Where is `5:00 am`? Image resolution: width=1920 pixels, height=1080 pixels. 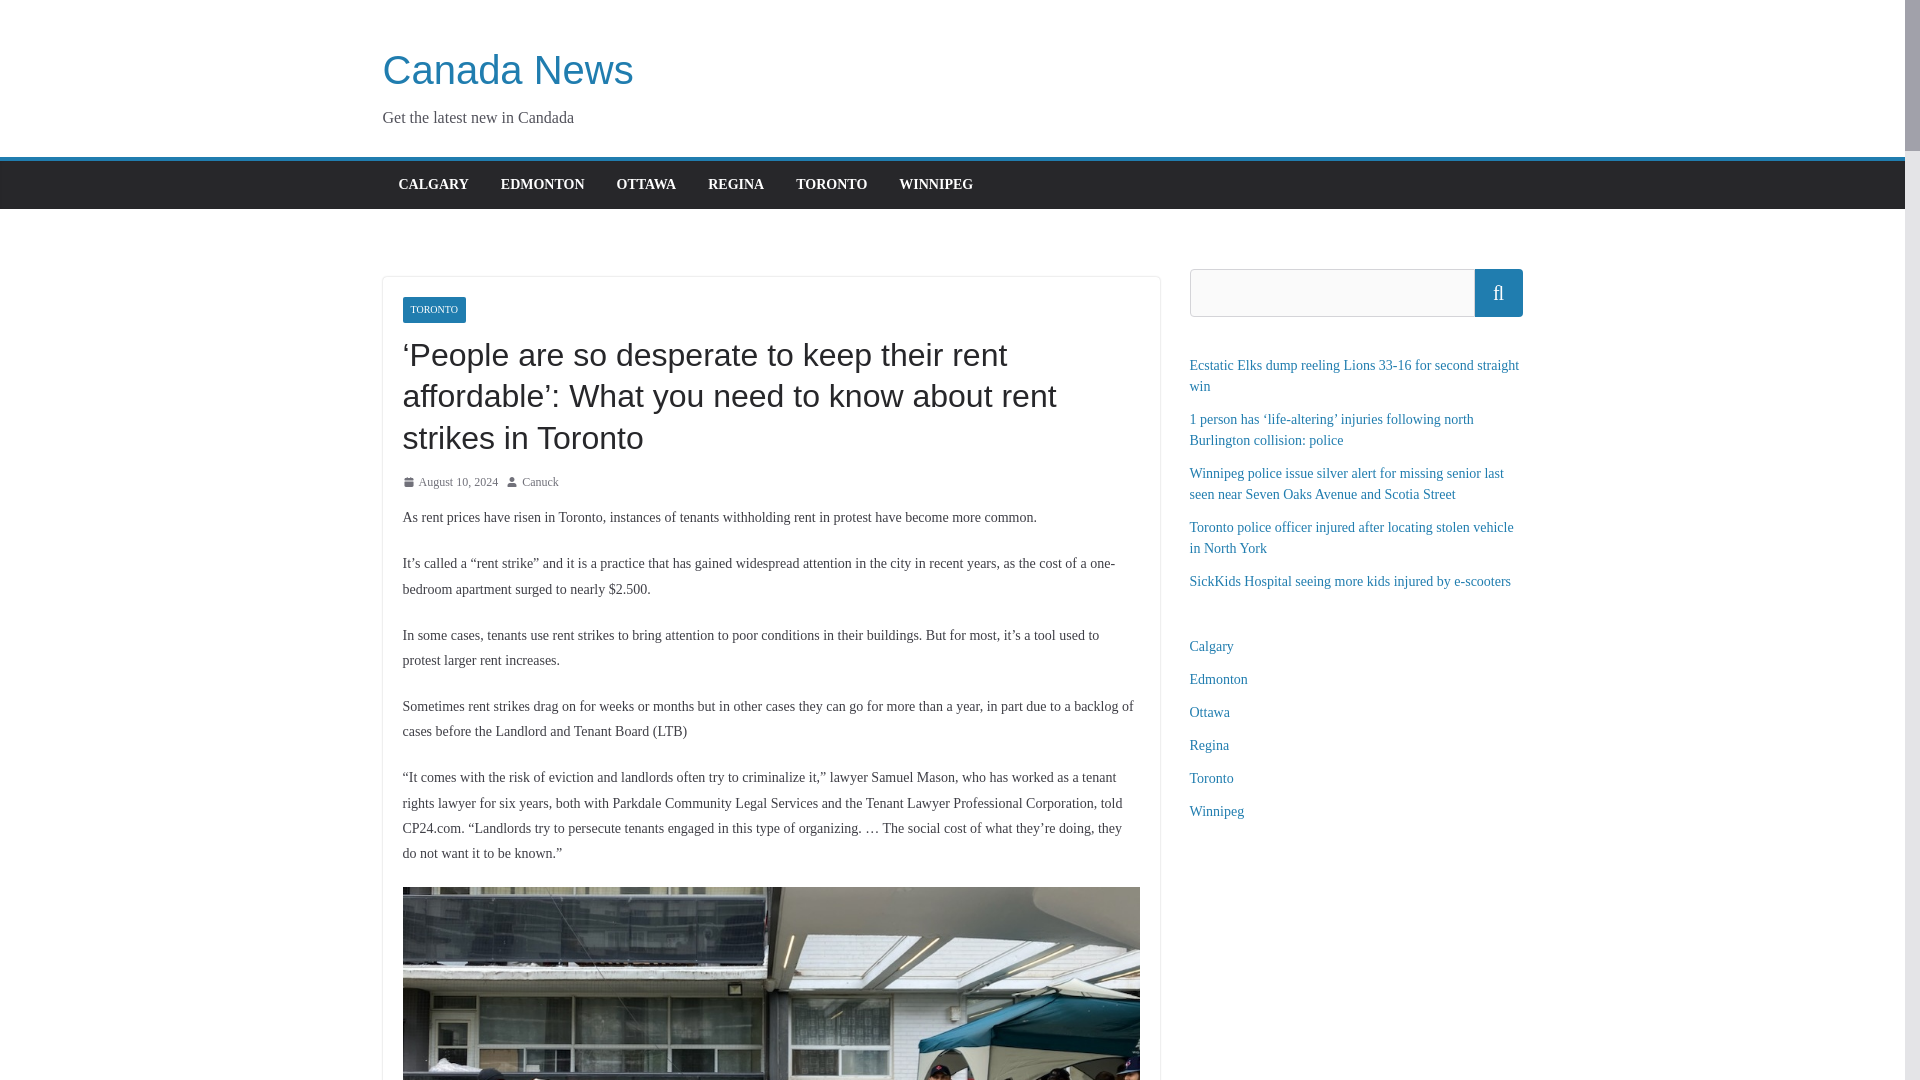
5:00 am is located at coordinates (449, 482).